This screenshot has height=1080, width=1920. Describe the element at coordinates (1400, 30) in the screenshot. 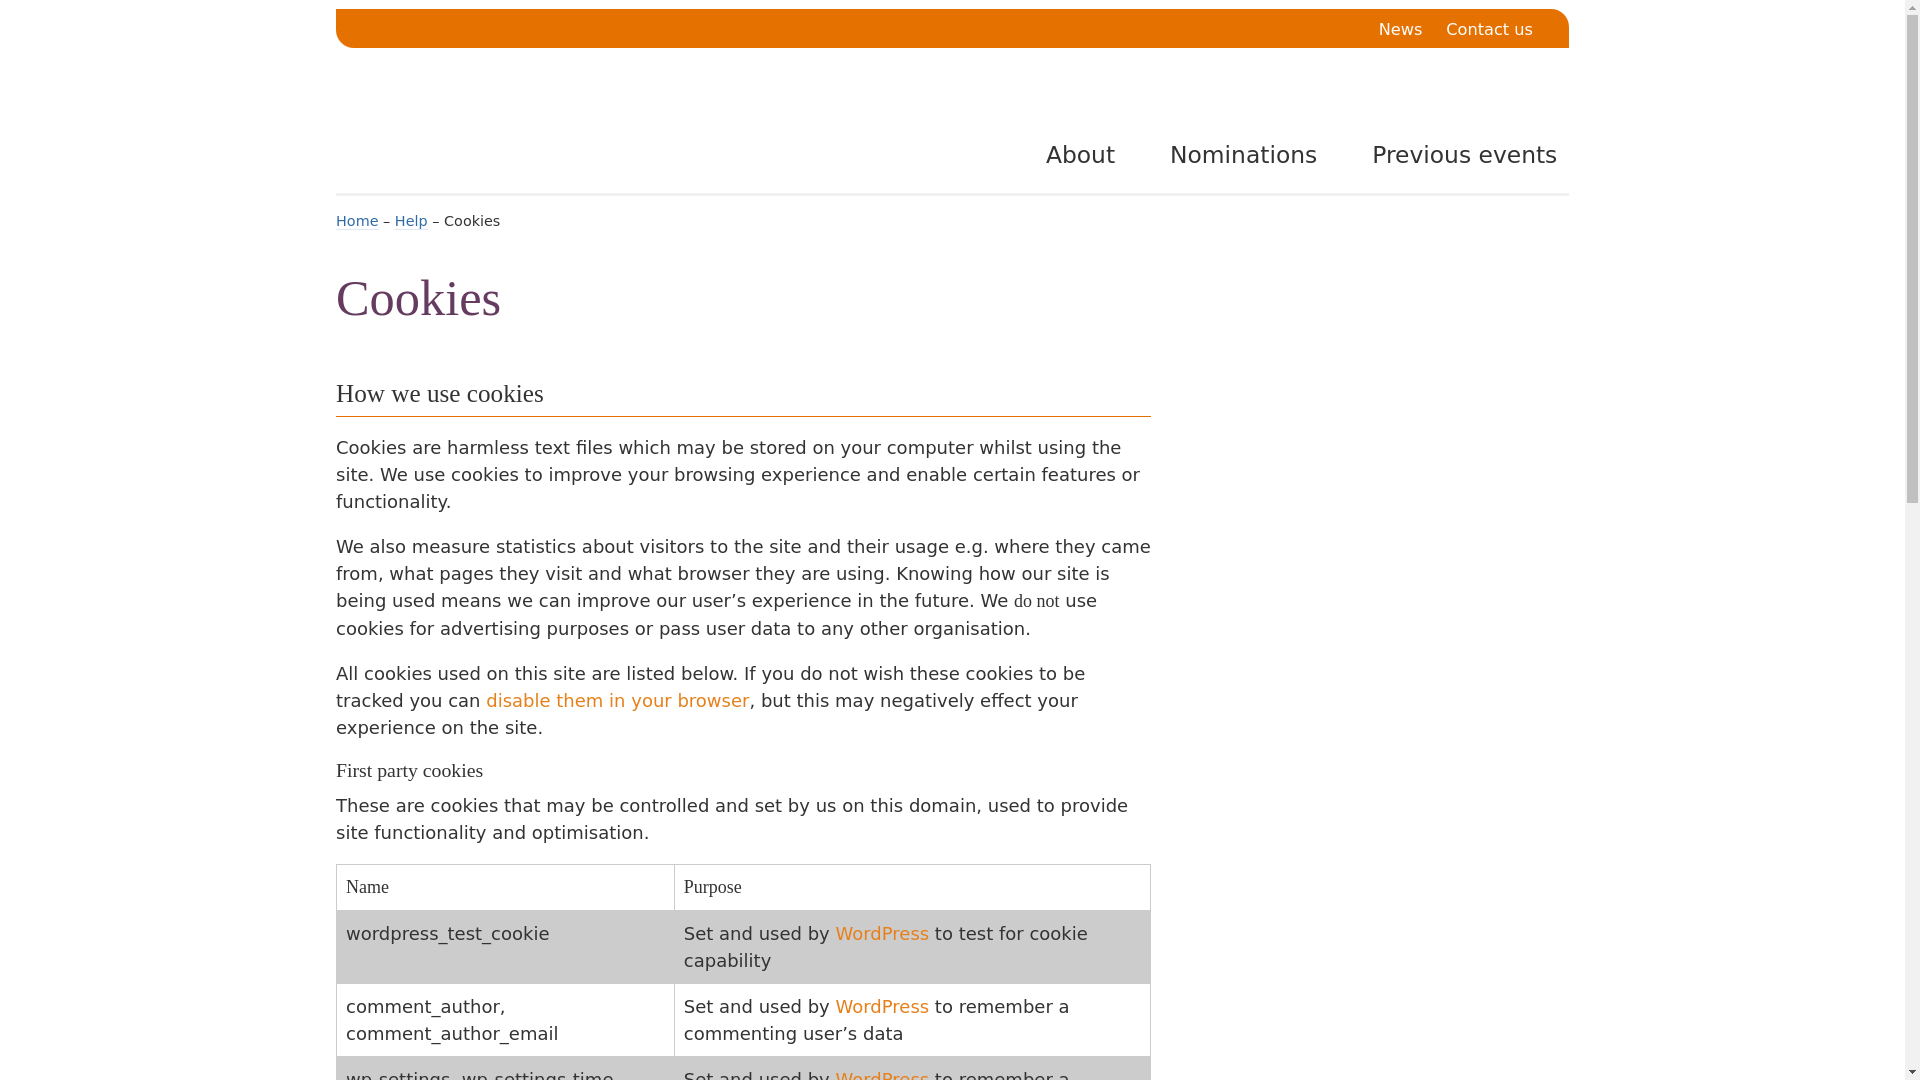

I see `News` at that location.